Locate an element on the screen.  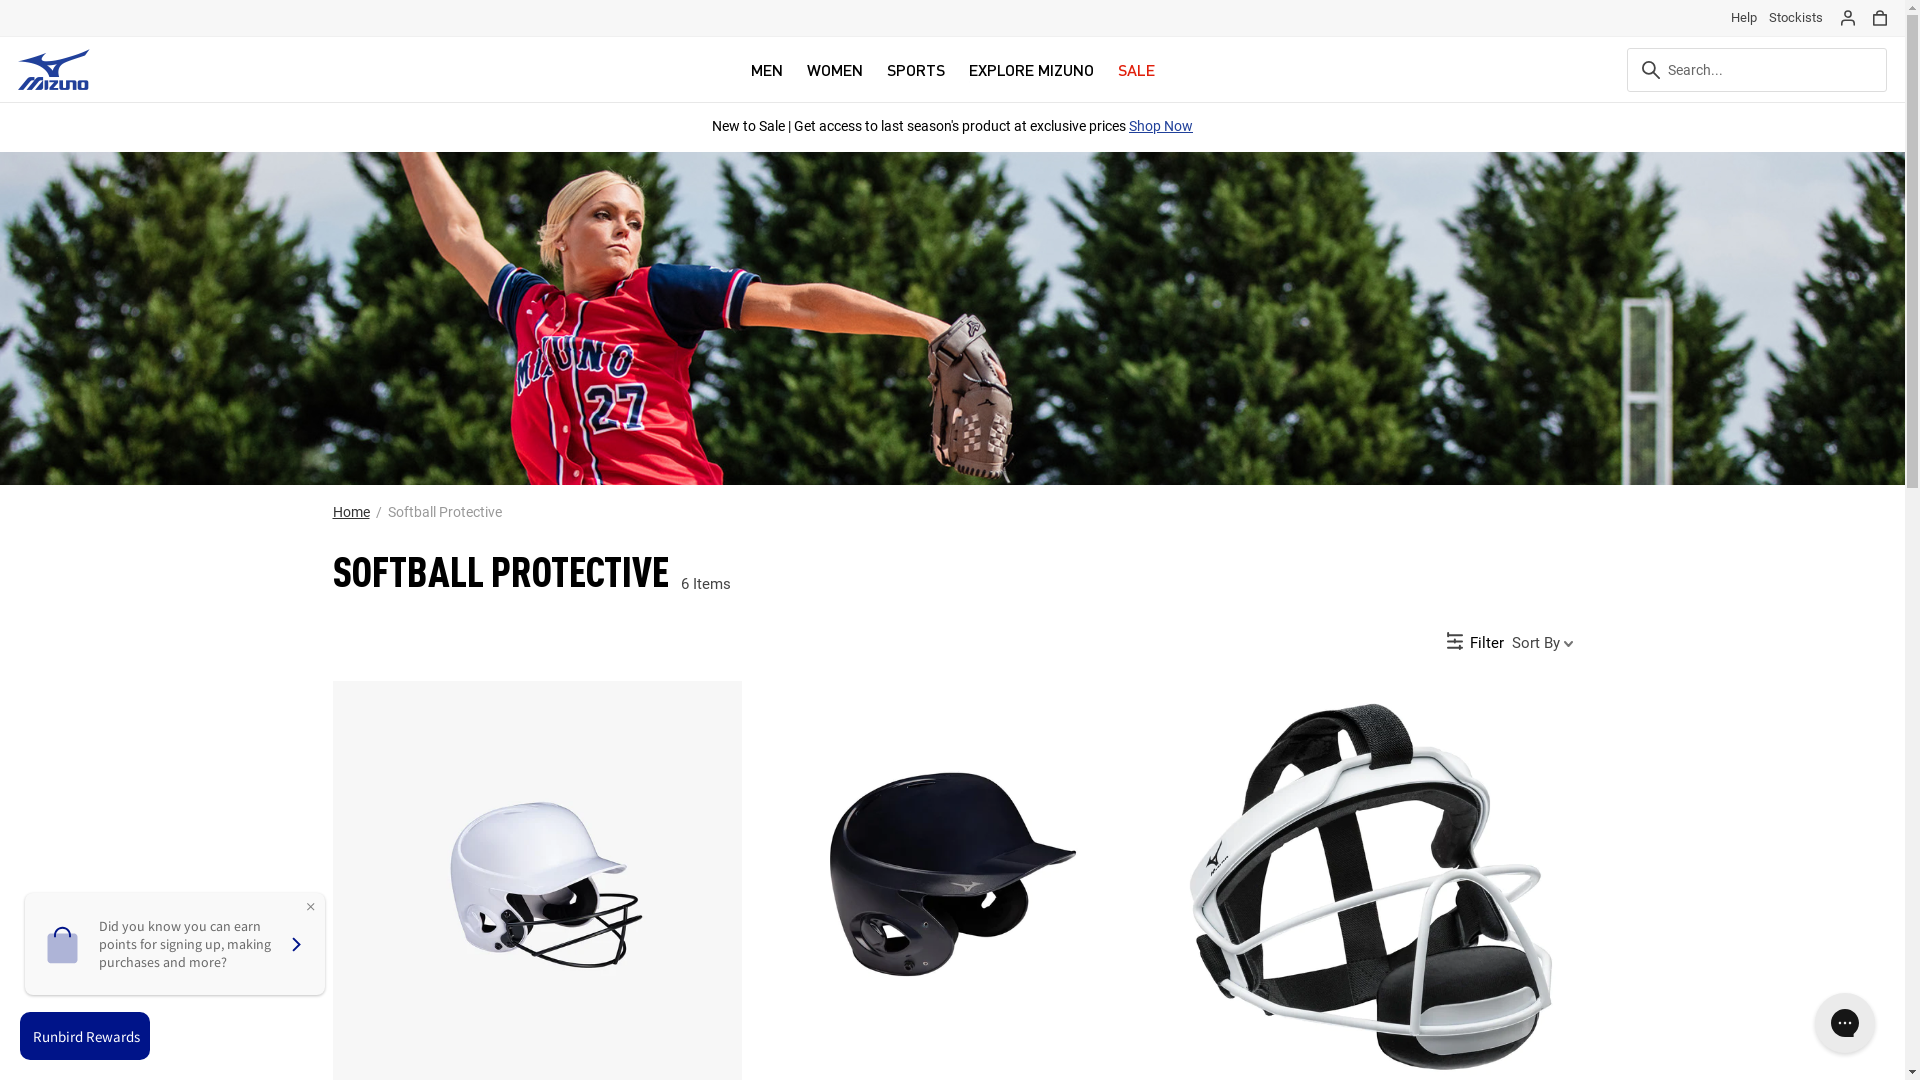
Filters is located at coordinates (1478, 646).